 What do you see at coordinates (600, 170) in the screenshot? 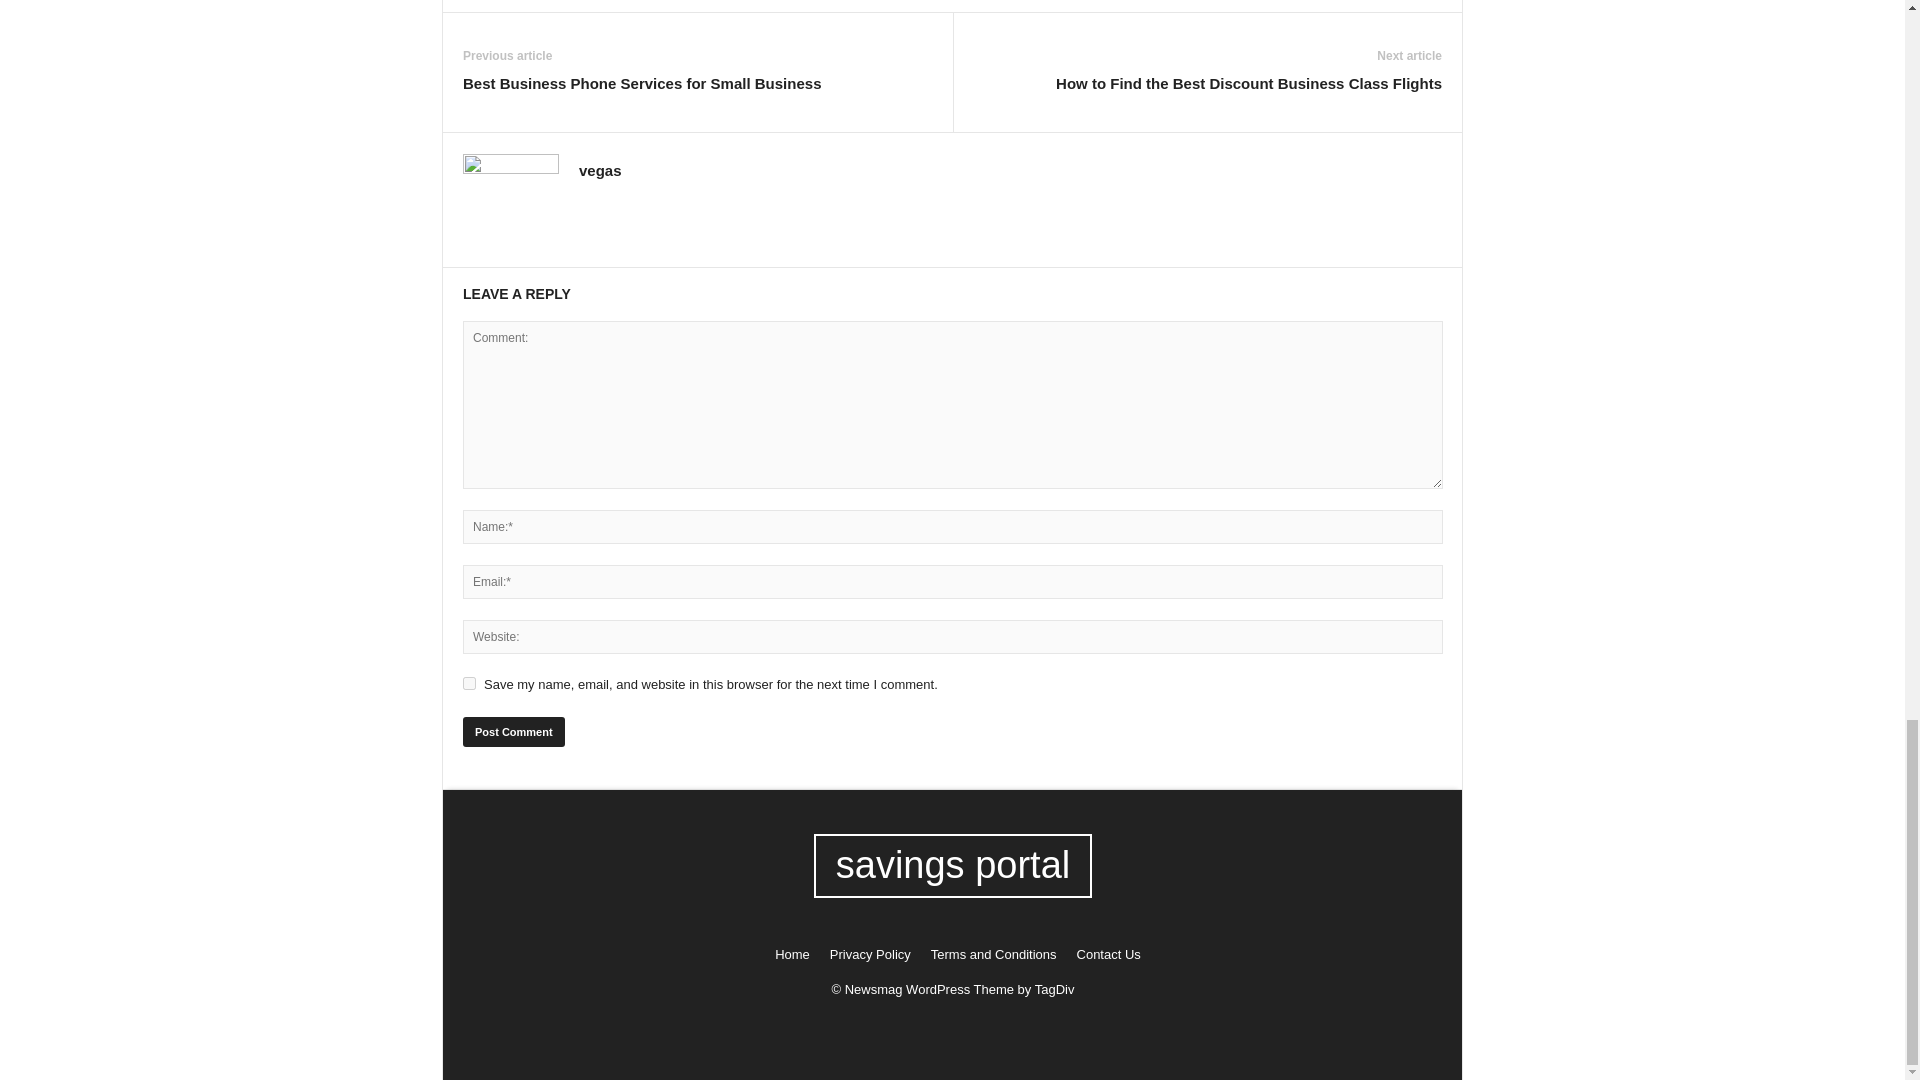
I see `vegas` at bounding box center [600, 170].